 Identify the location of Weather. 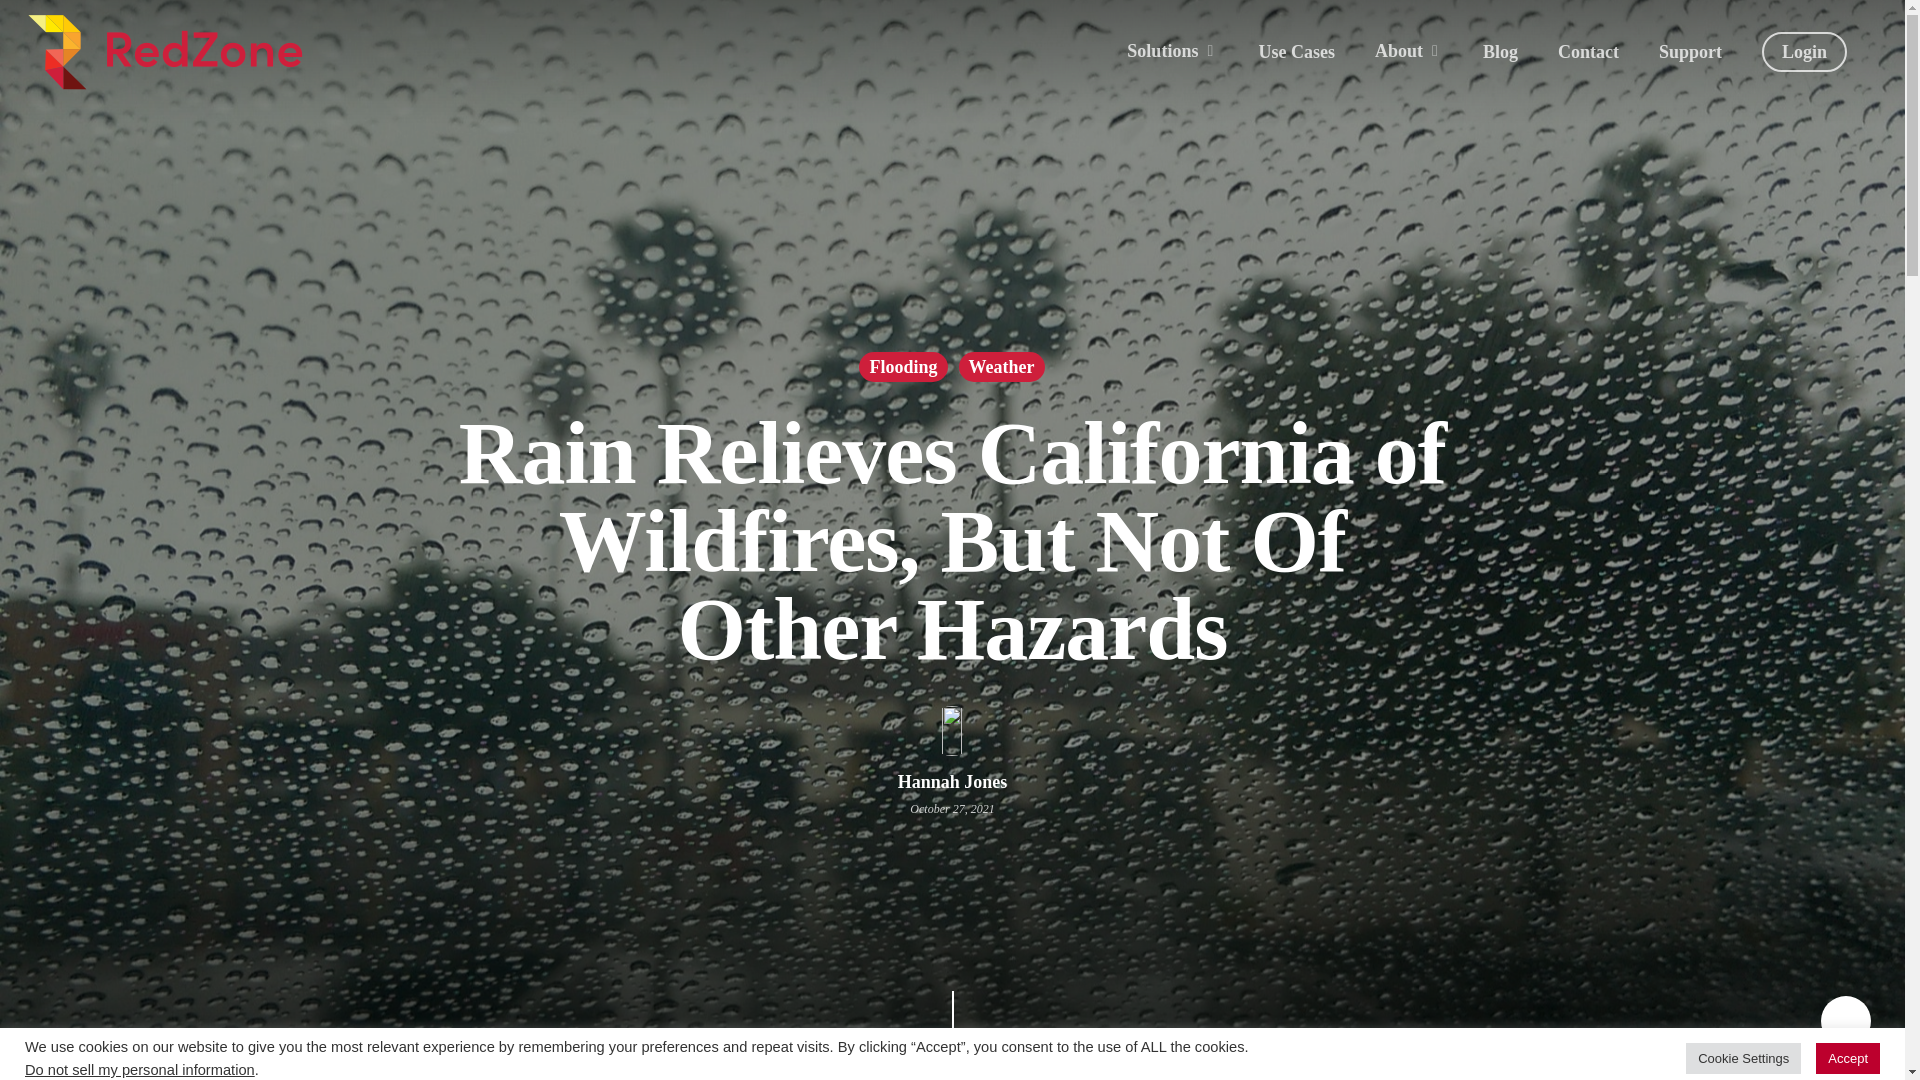
(1001, 367).